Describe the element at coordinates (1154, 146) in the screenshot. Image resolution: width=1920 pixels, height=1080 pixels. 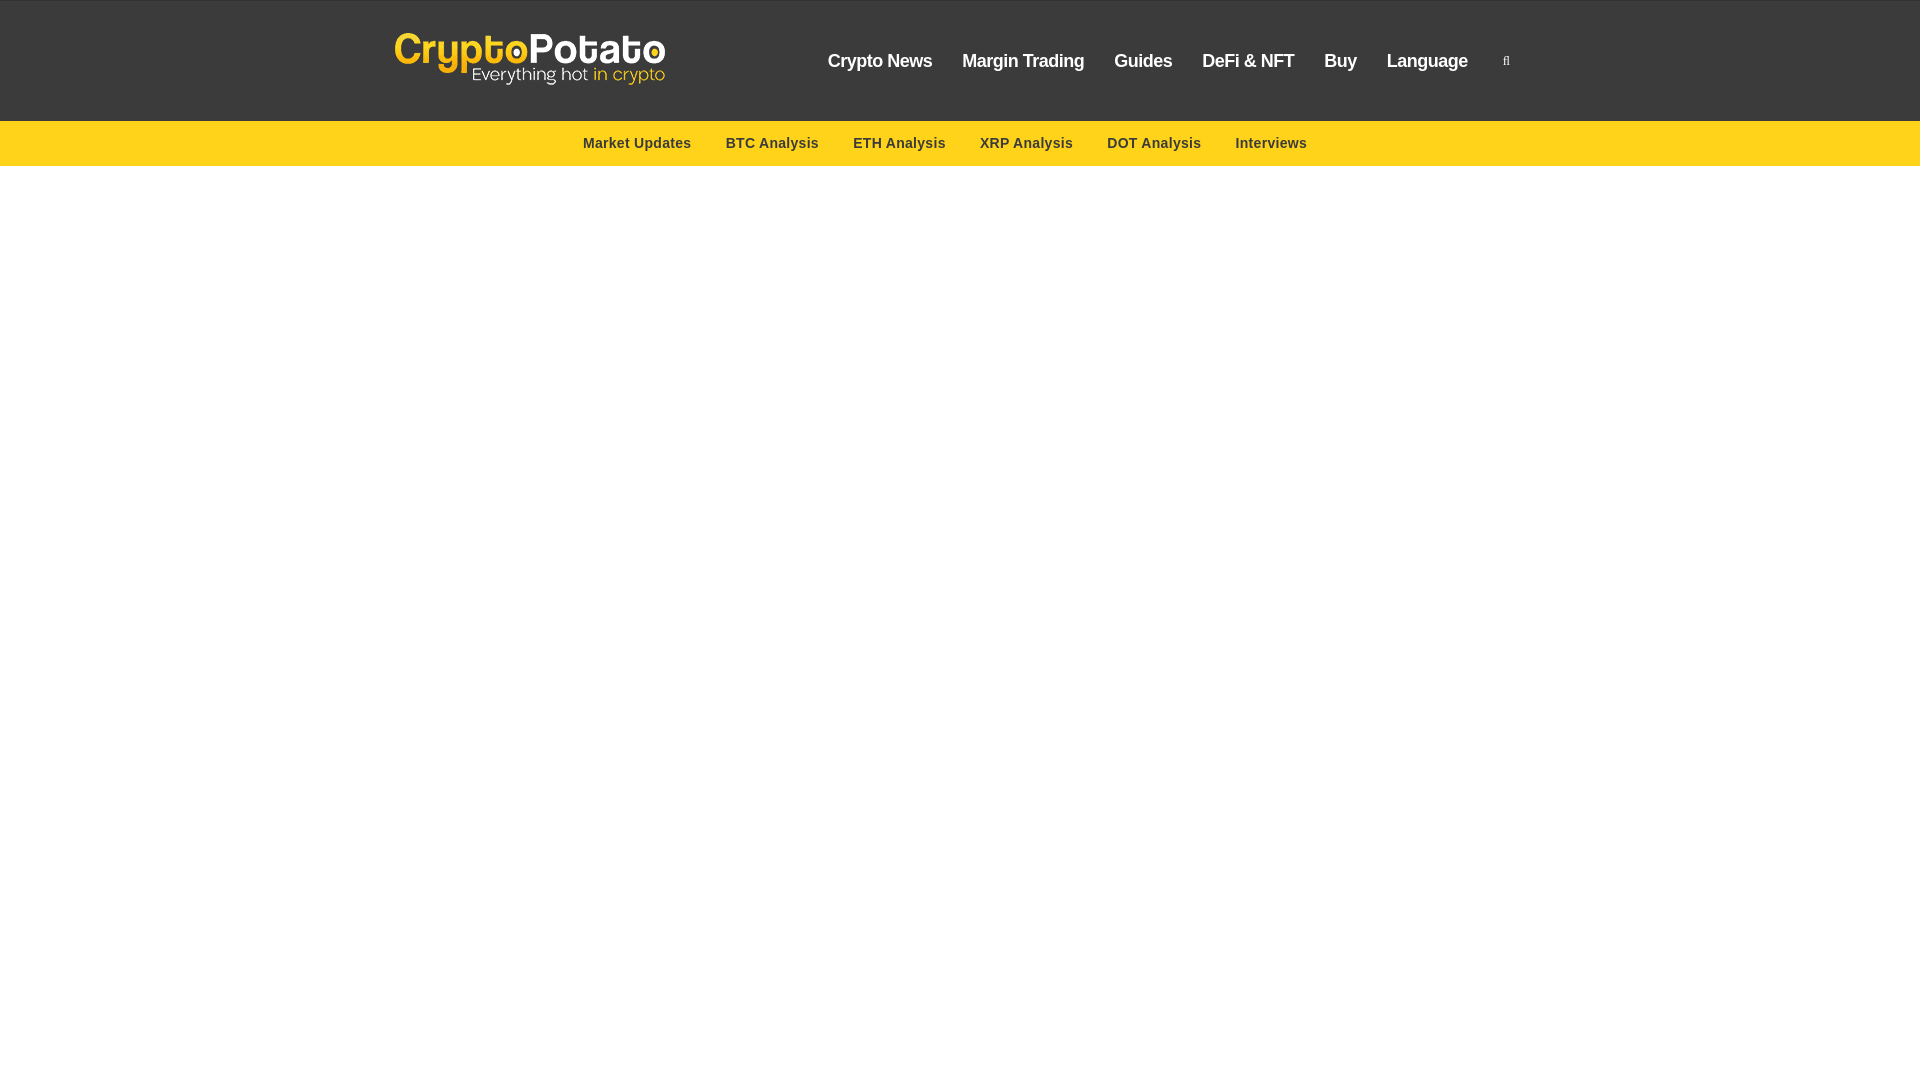
I see `DOT Analysis` at that location.